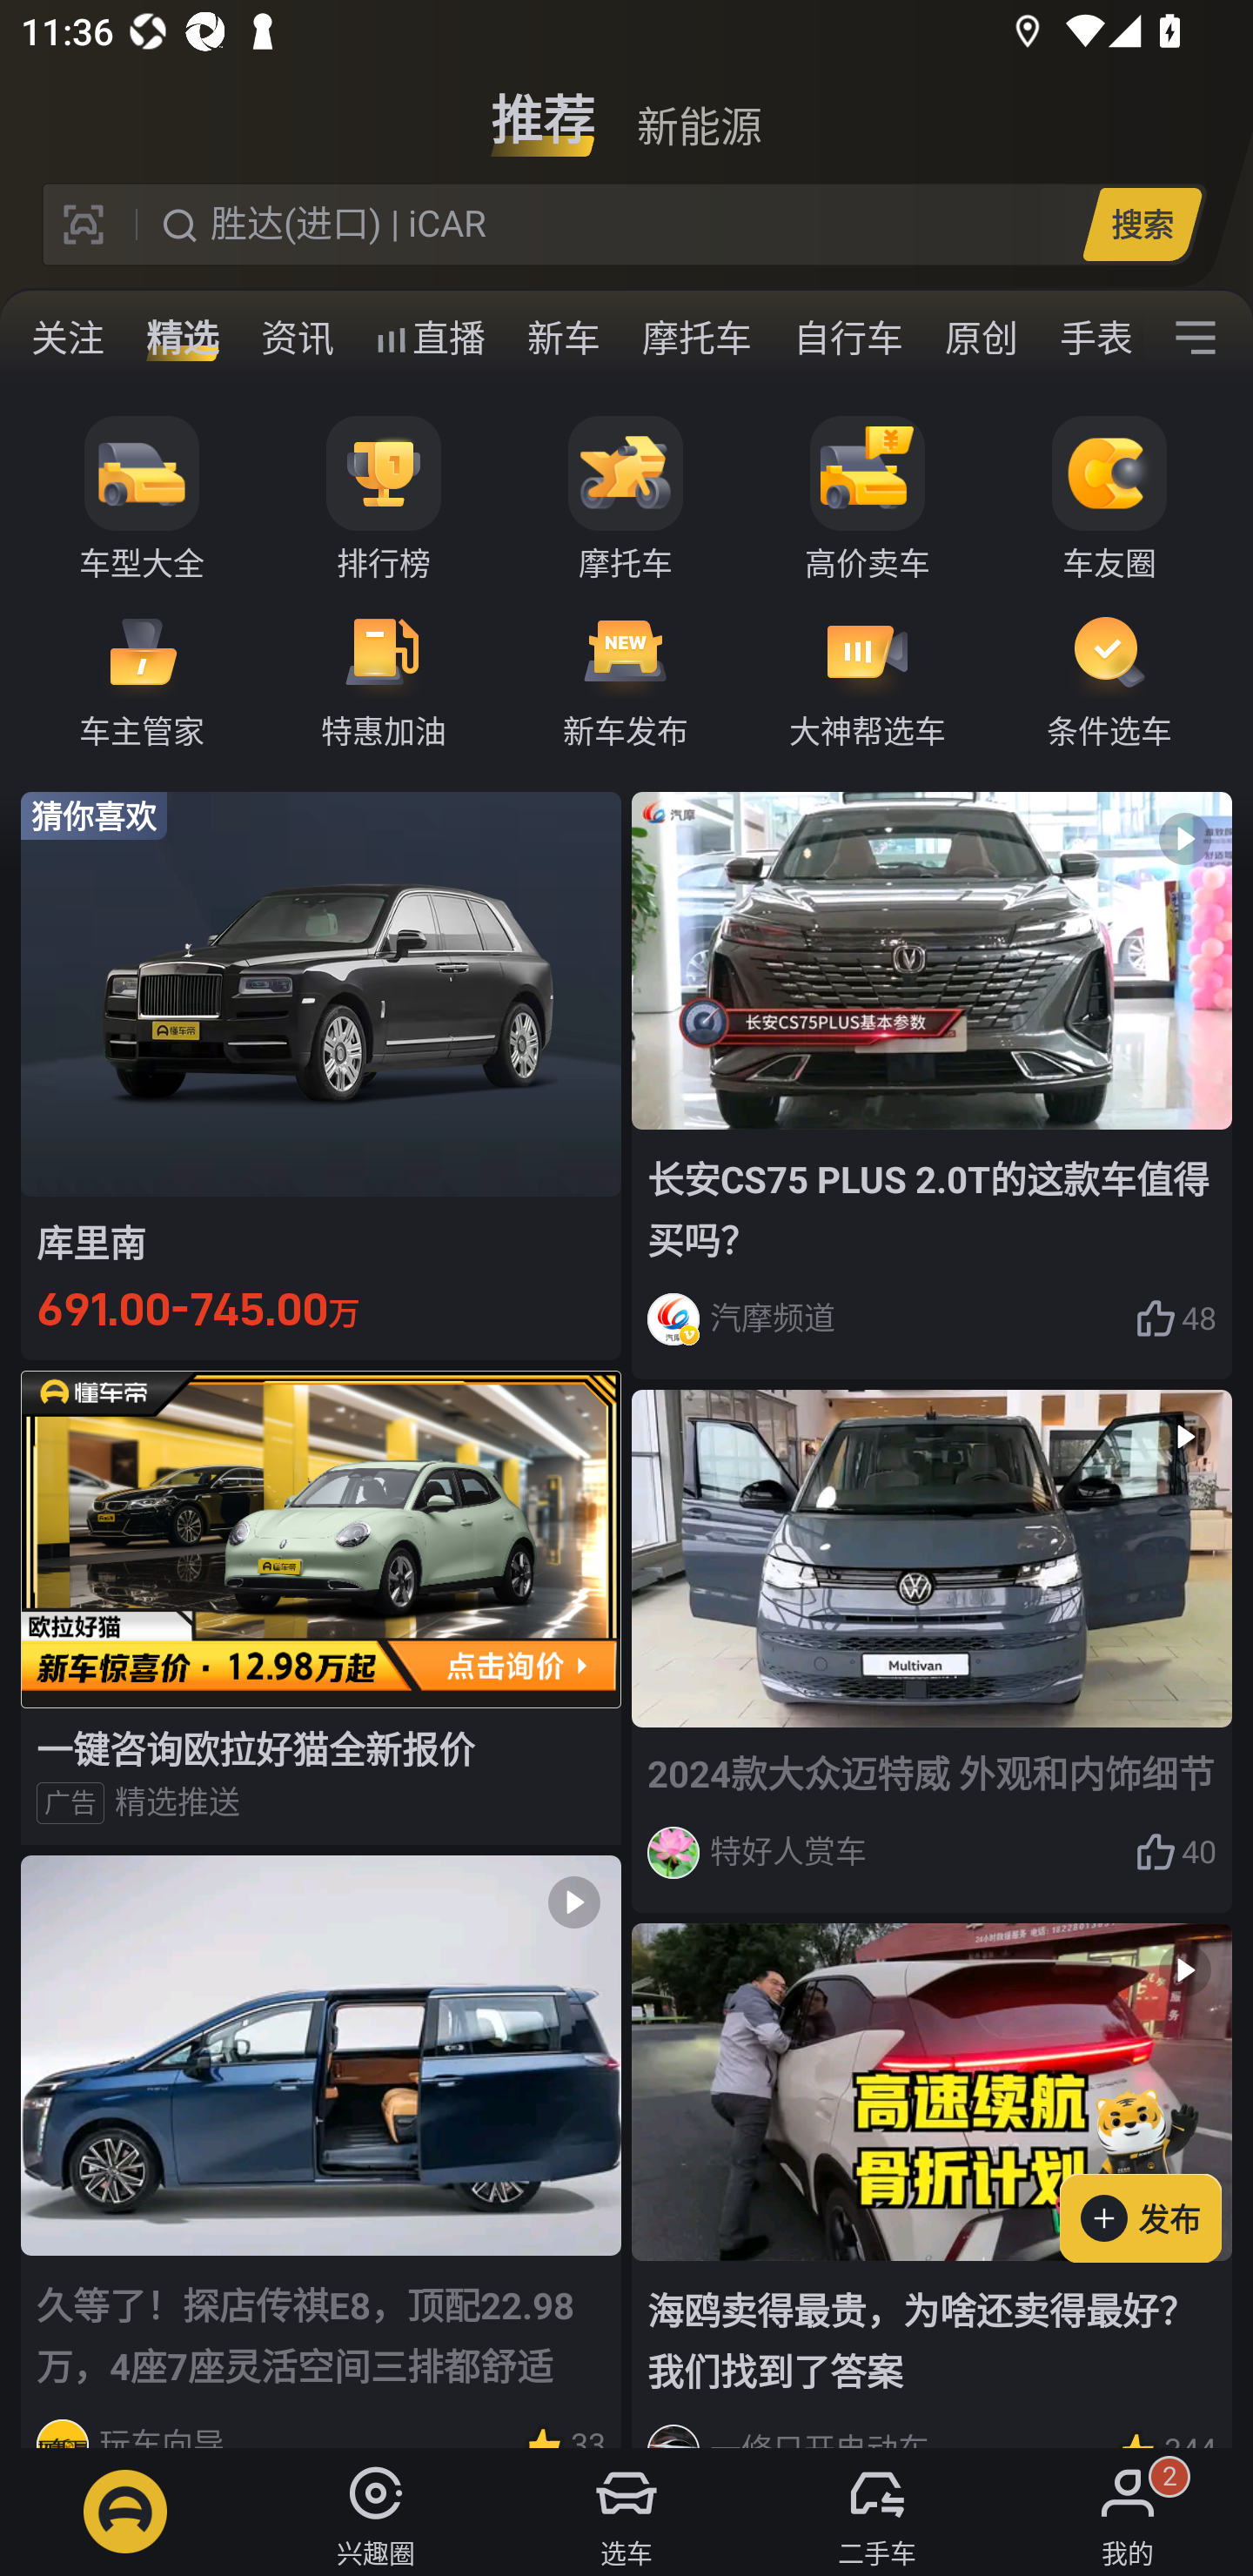 This screenshot has height=2576, width=1253. I want to click on  选车, so click(626, 2512).